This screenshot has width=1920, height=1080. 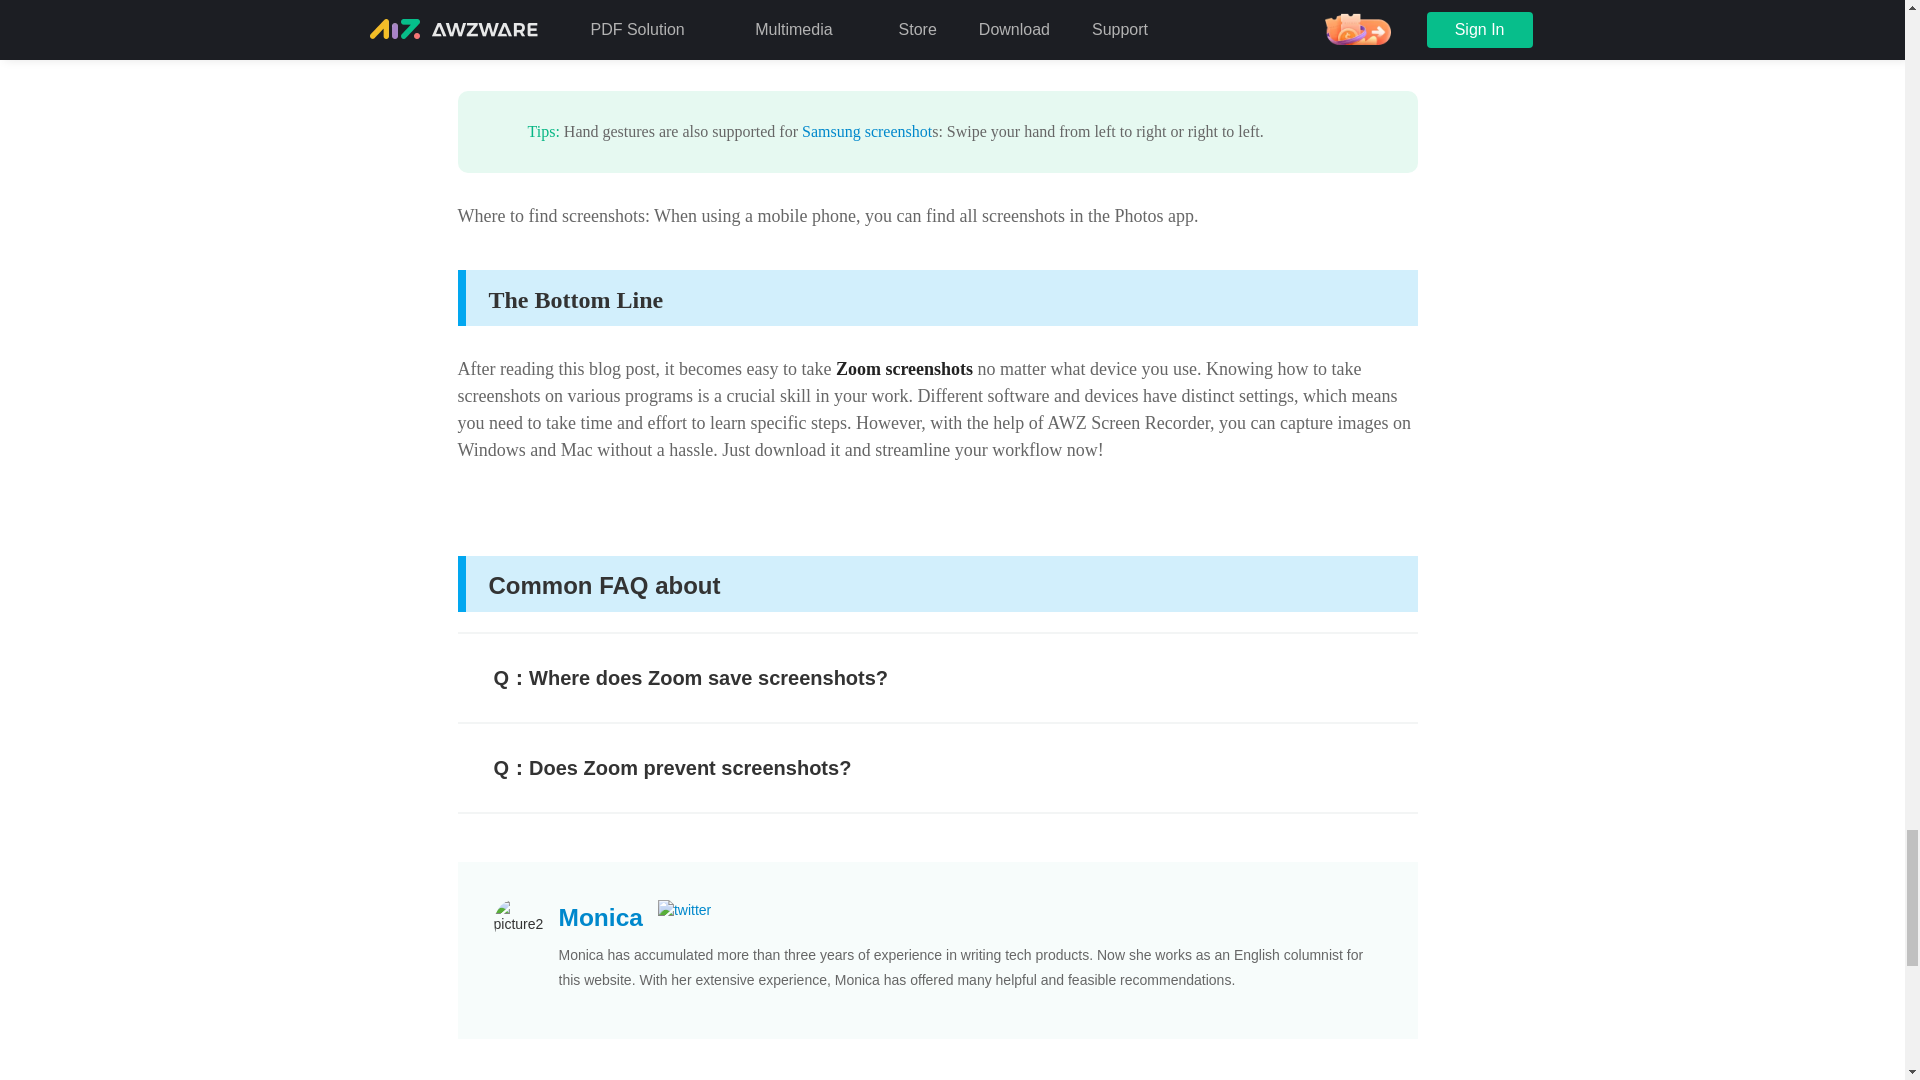 I want to click on Samsung screenshot, so click(x=866, y=132).